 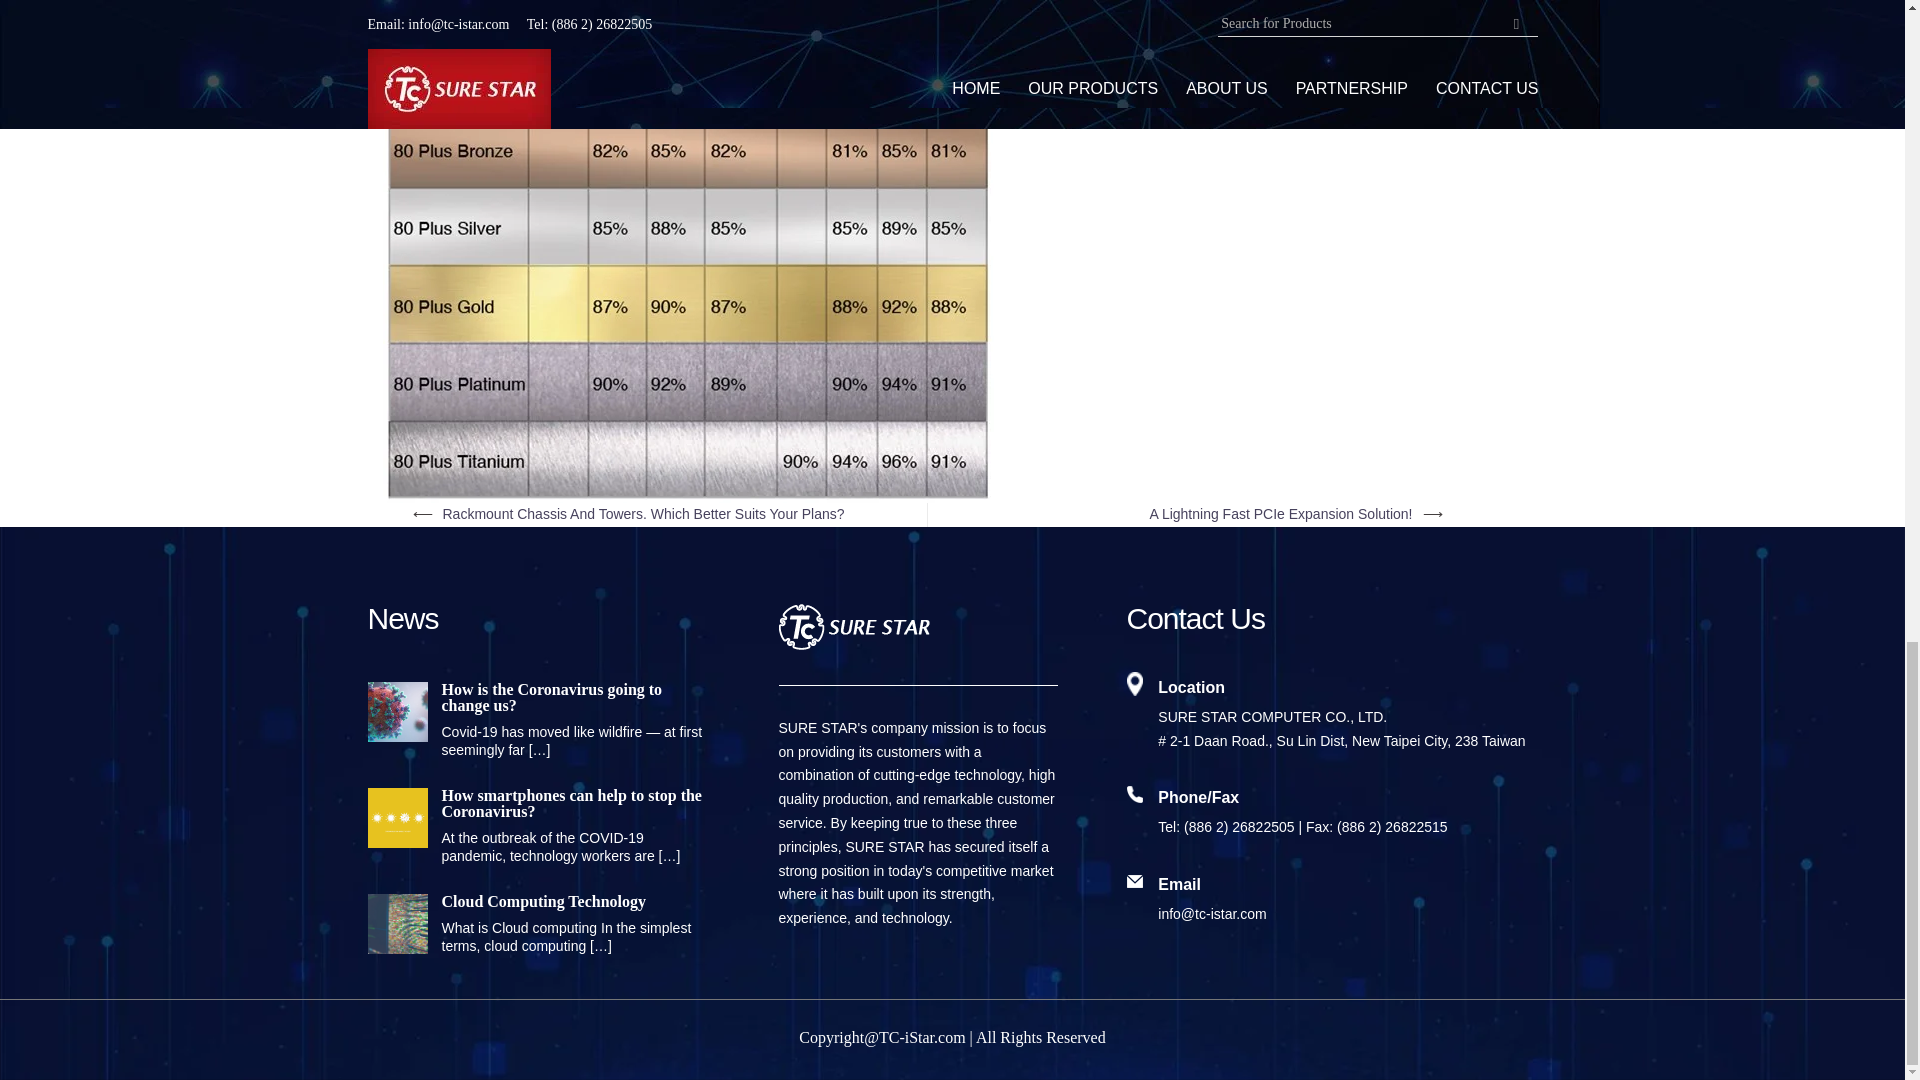 What do you see at coordinates (1280, 514) in the screenshot?
I see `A Lightning Fast PCIe Expansion Solution!` at bounding box center [1280, 514].